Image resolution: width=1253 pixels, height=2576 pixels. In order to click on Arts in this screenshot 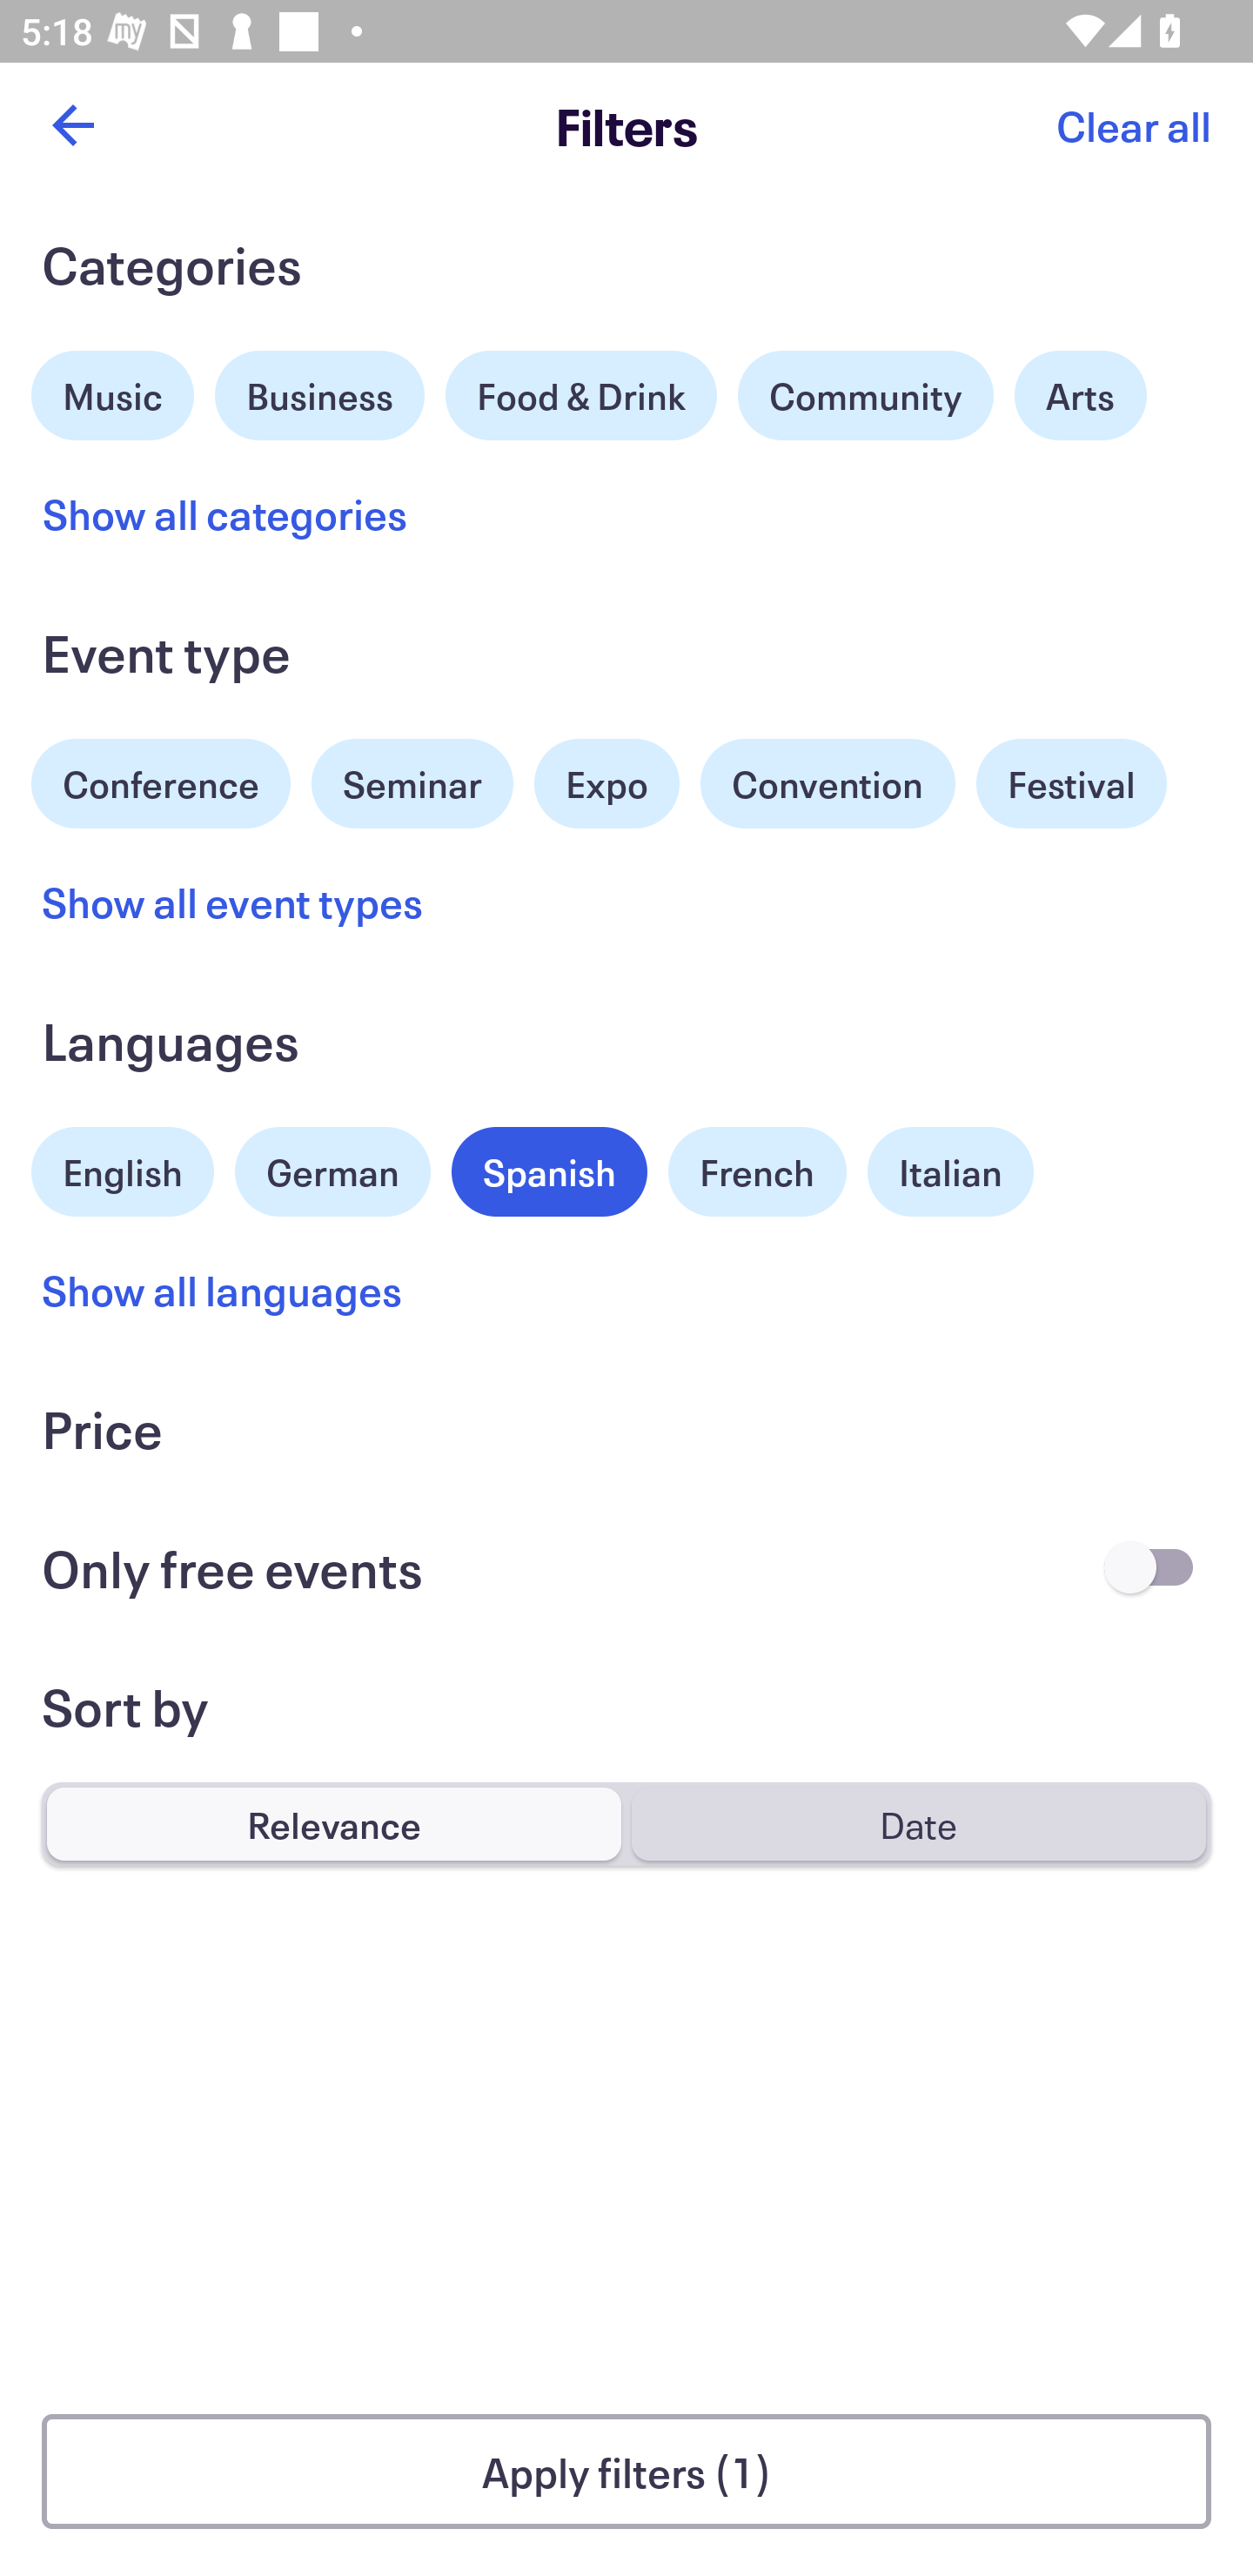, I will do `click(1081, 395)`.